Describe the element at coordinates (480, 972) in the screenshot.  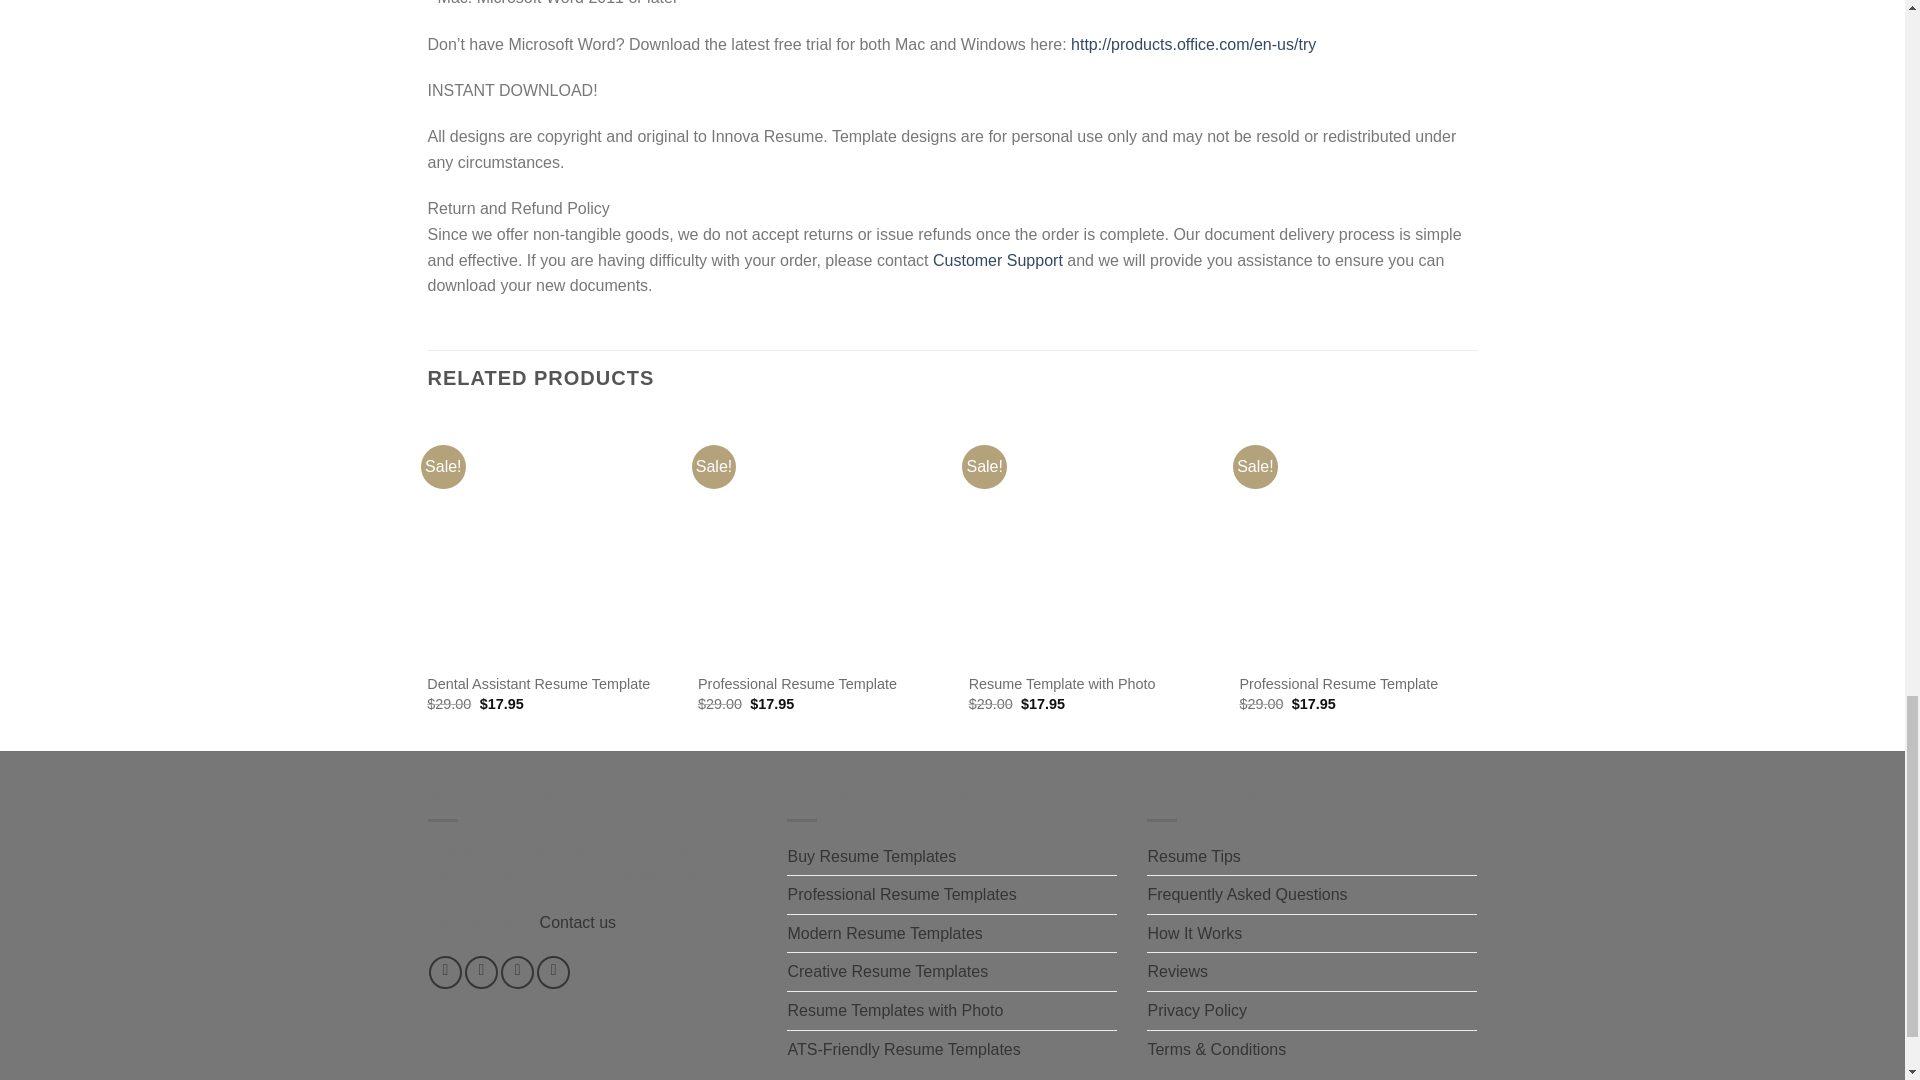
I see `Follow on Instagram` at that location.